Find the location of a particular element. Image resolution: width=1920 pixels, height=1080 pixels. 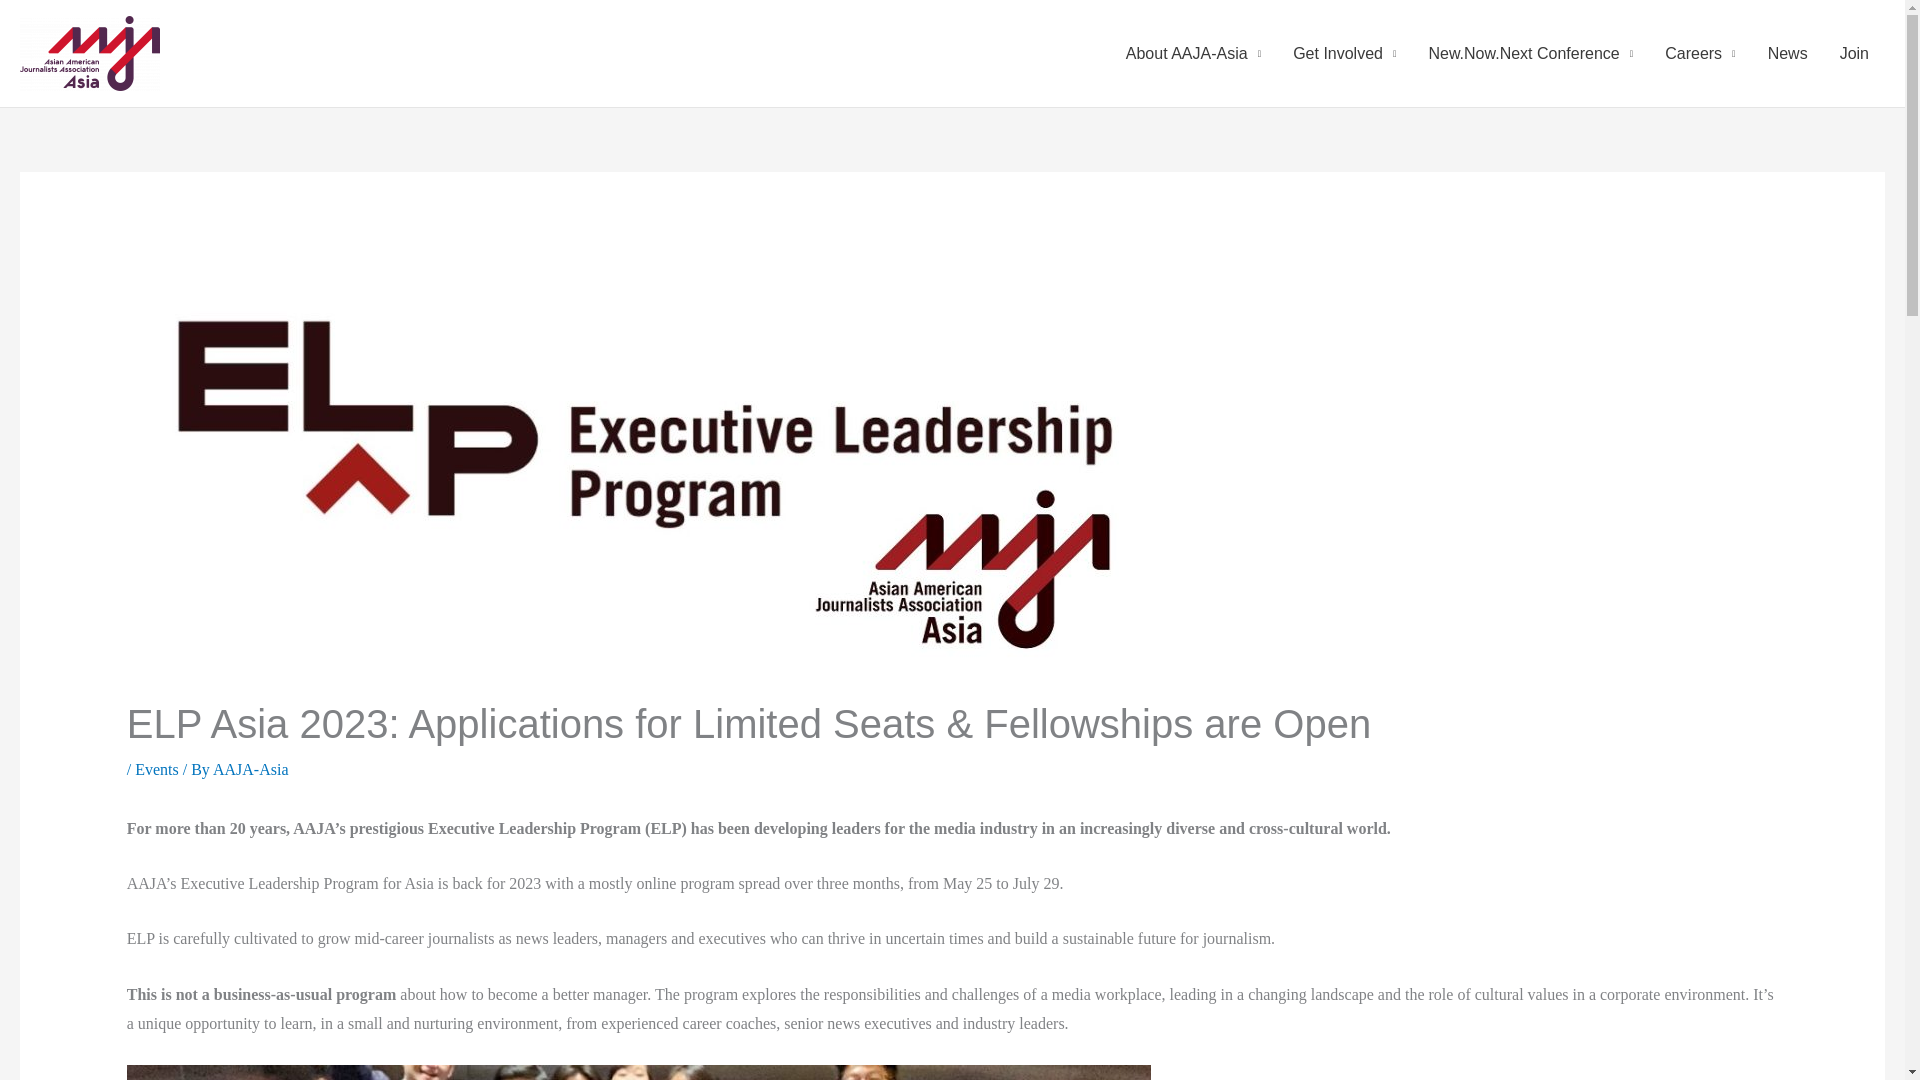

About AAJA-Asia is located at coordinates (1192, 54).